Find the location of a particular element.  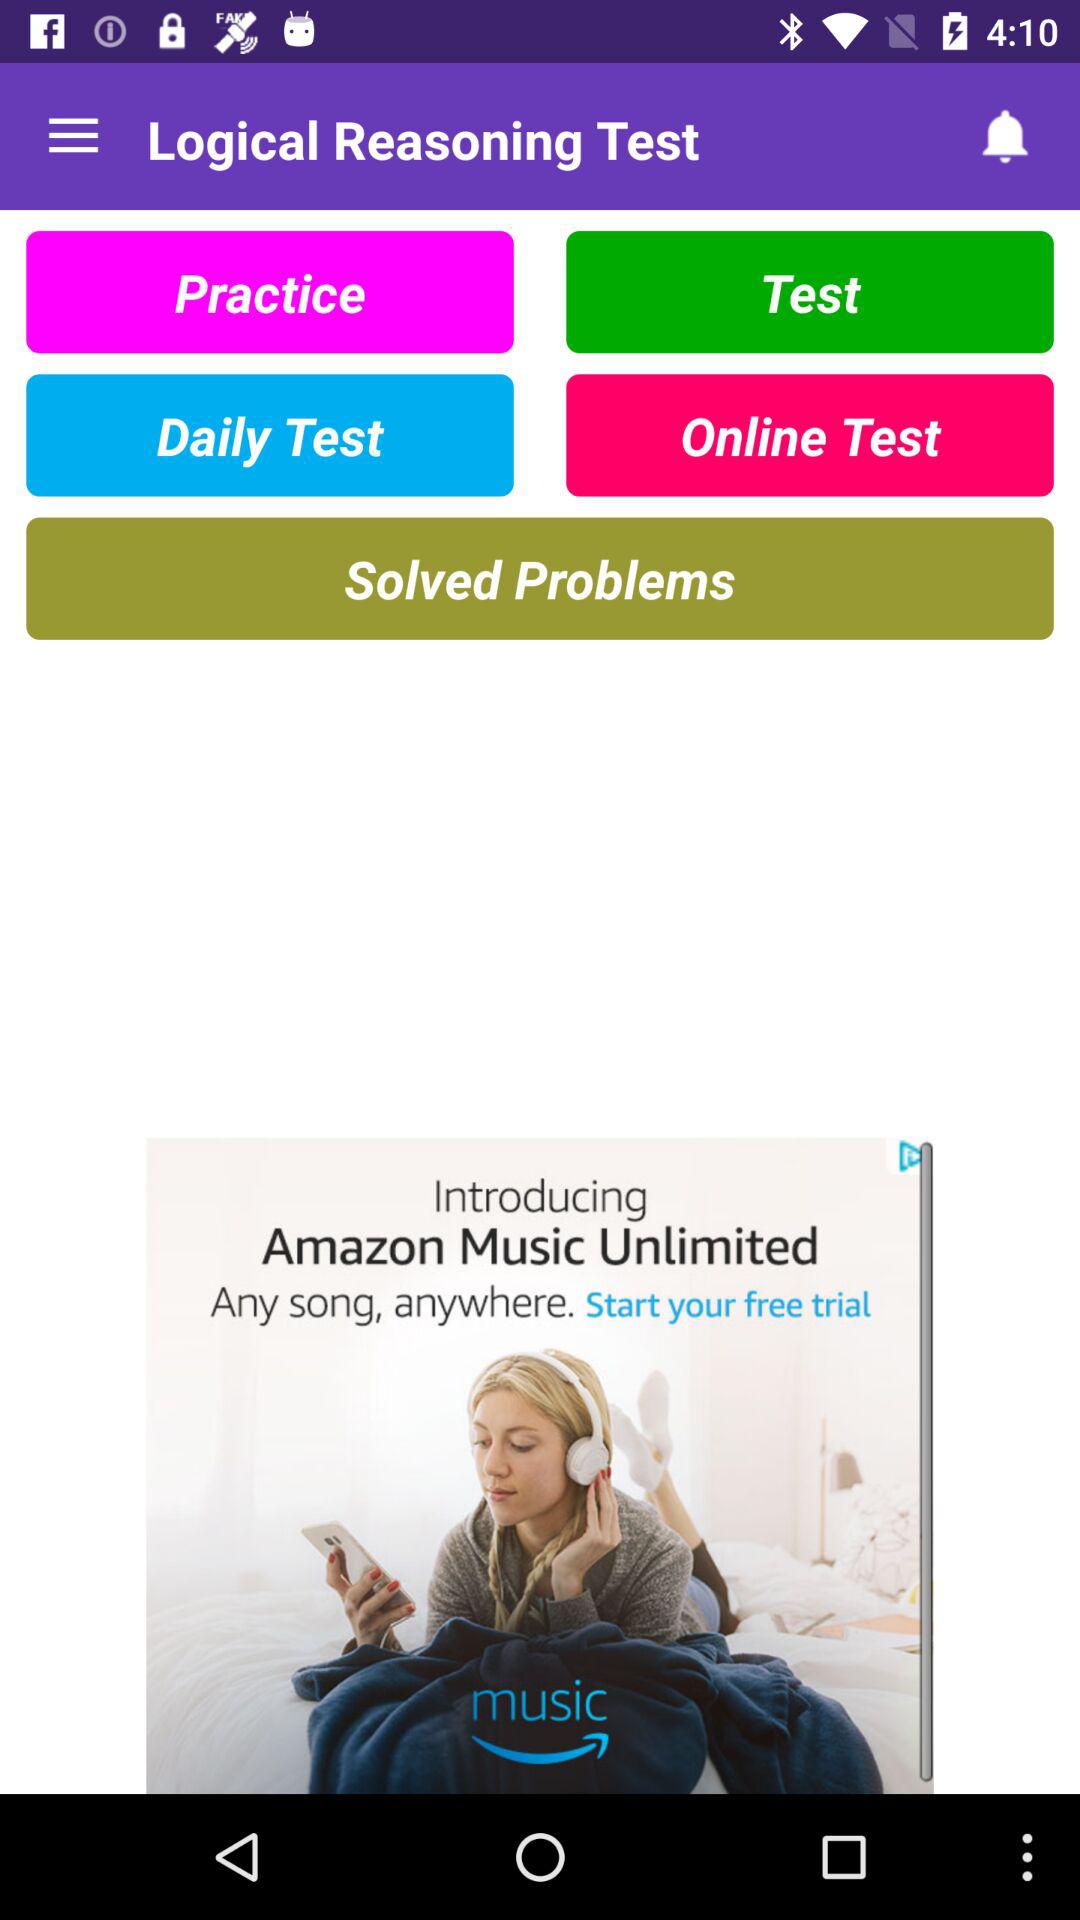

go to amazon music is located at coordinates (540, 1466).